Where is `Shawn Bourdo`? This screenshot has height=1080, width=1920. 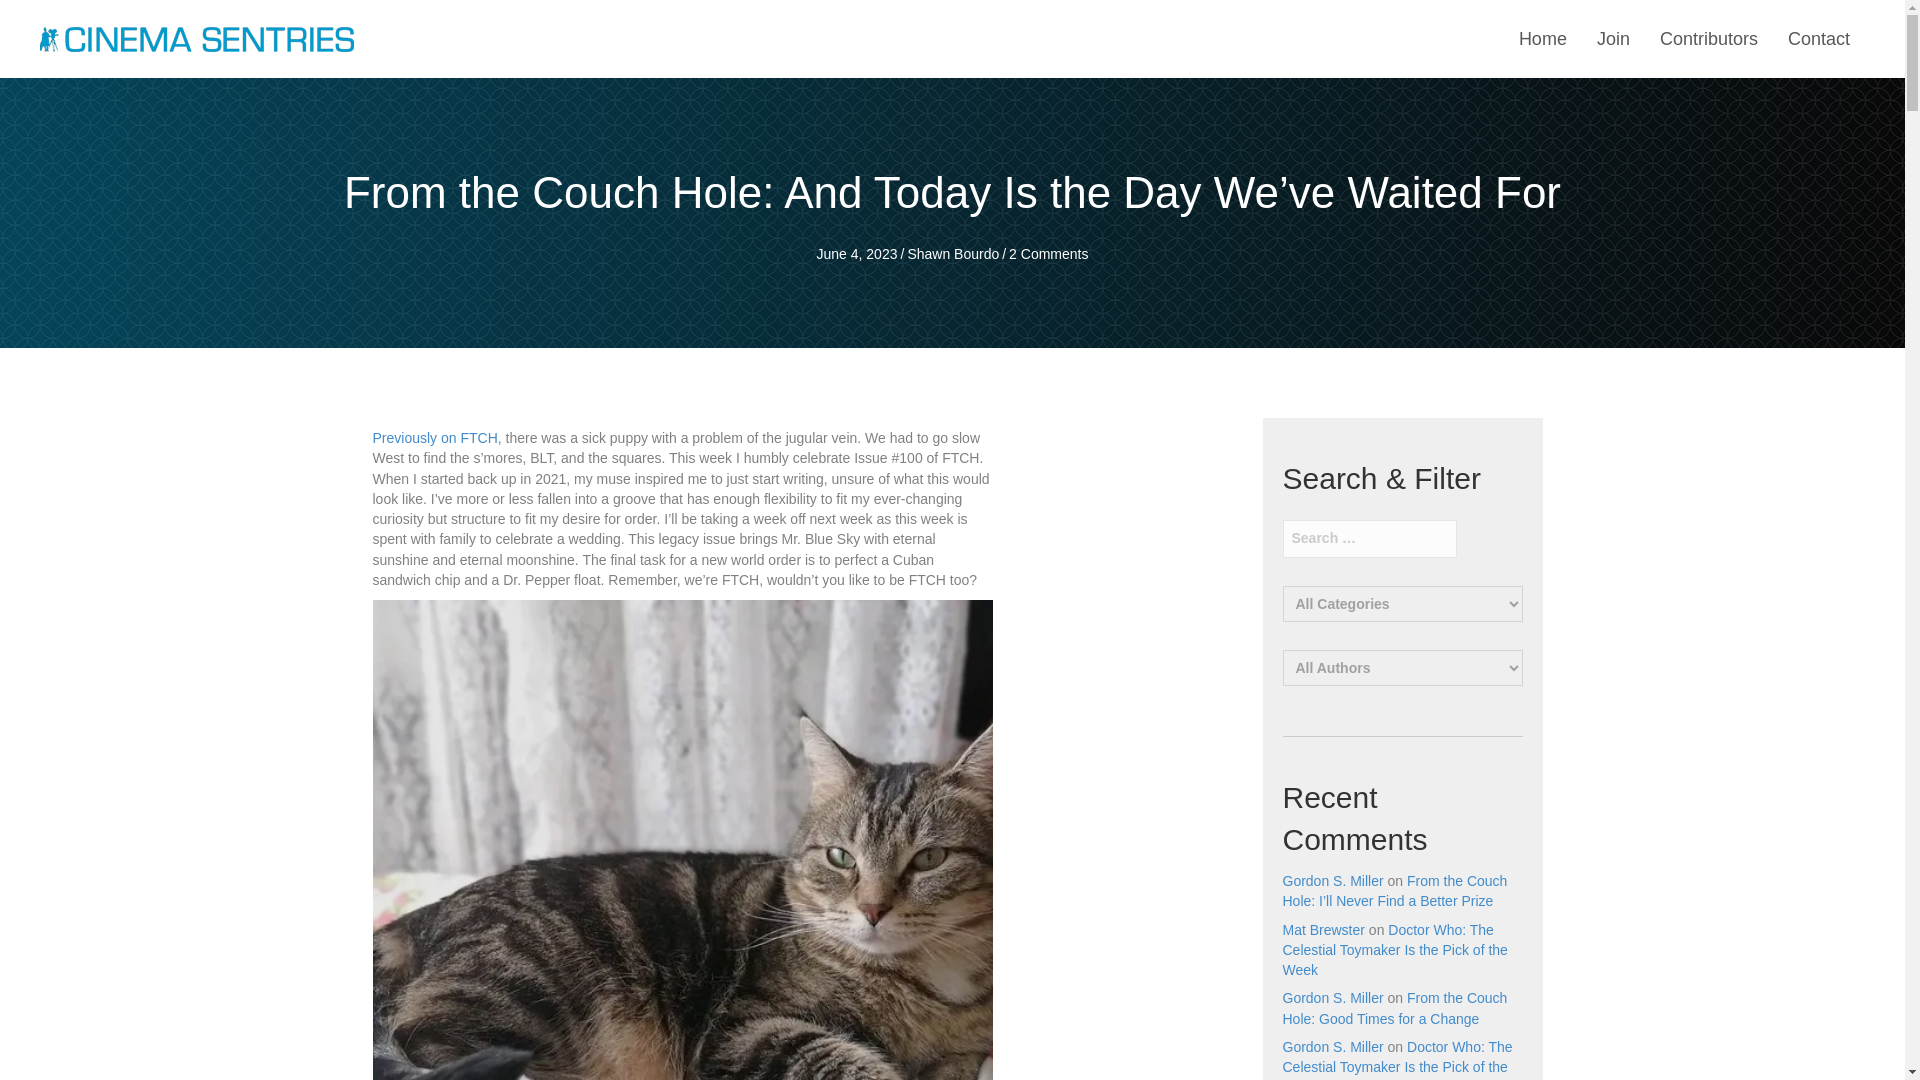
Shawn Bourdo is located at coordinates (952, 254).